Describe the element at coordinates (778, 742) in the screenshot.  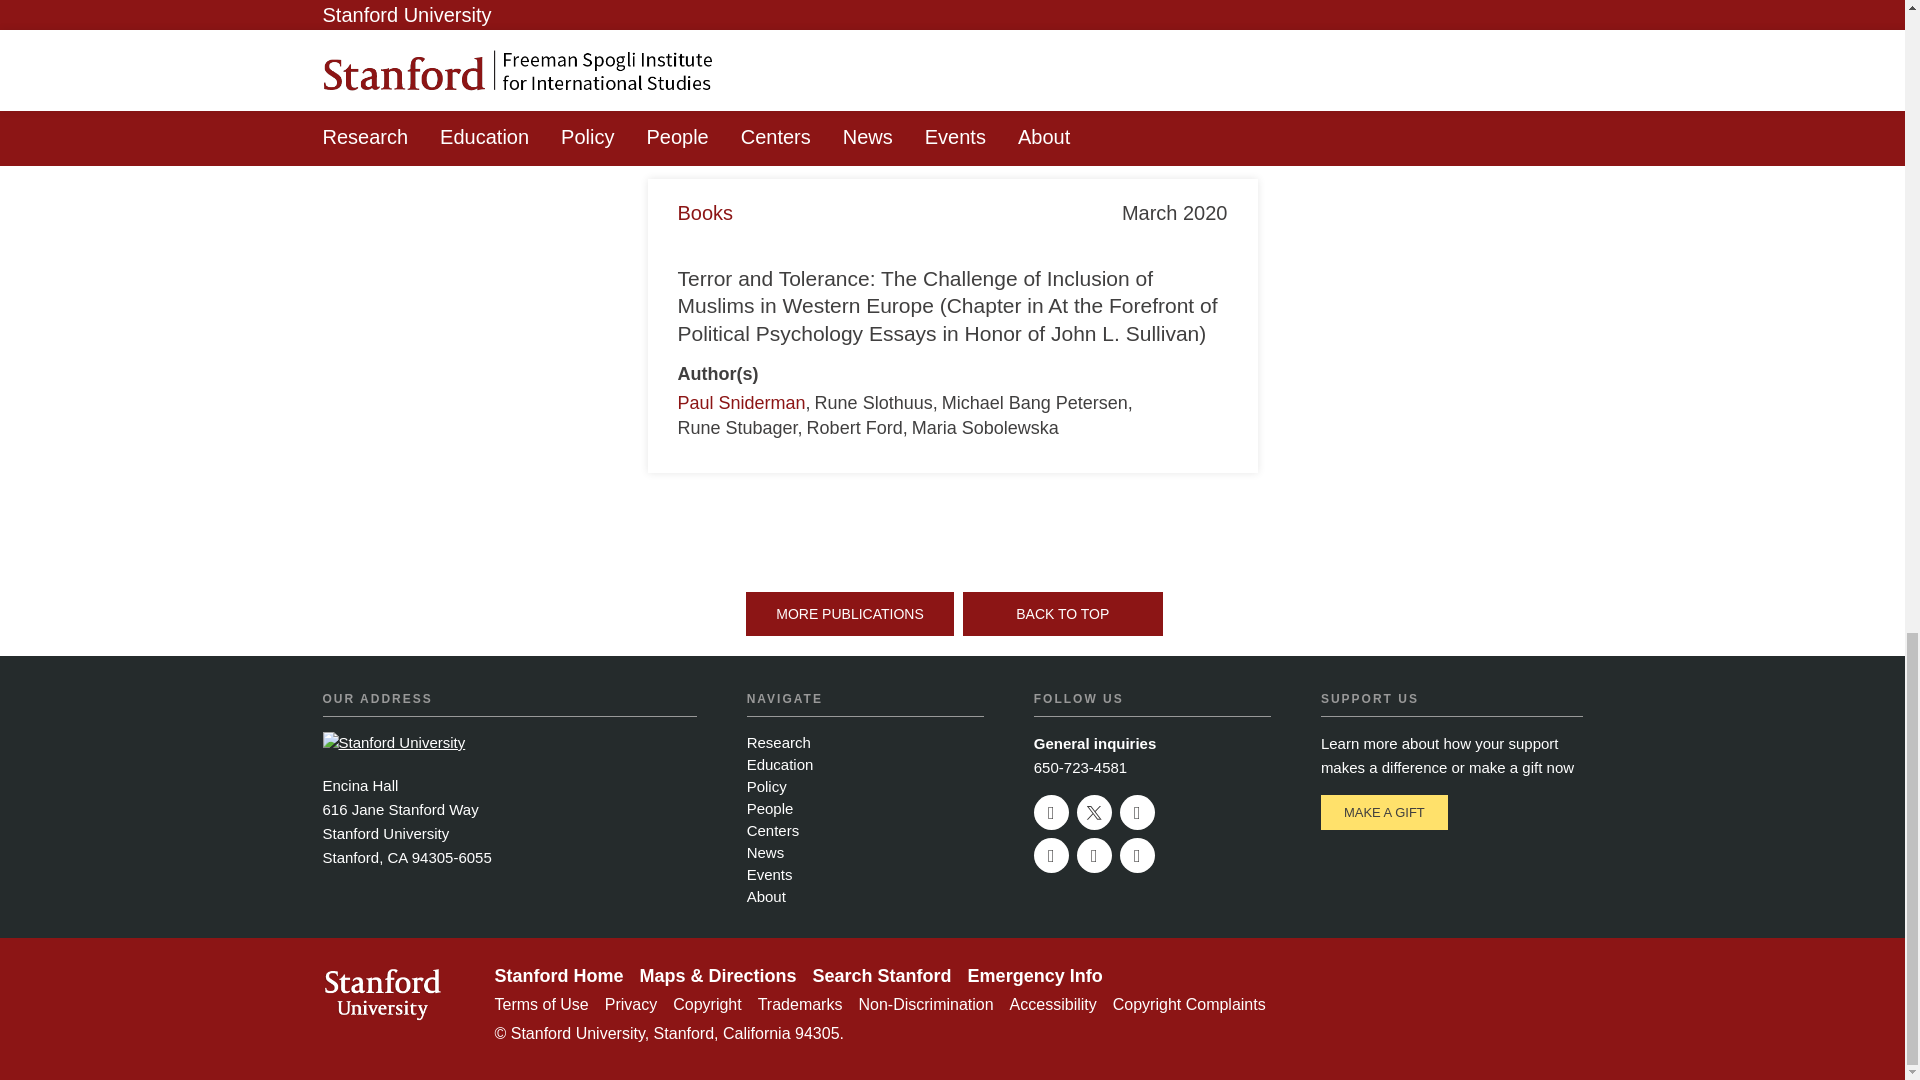
I see `Research` at that location.